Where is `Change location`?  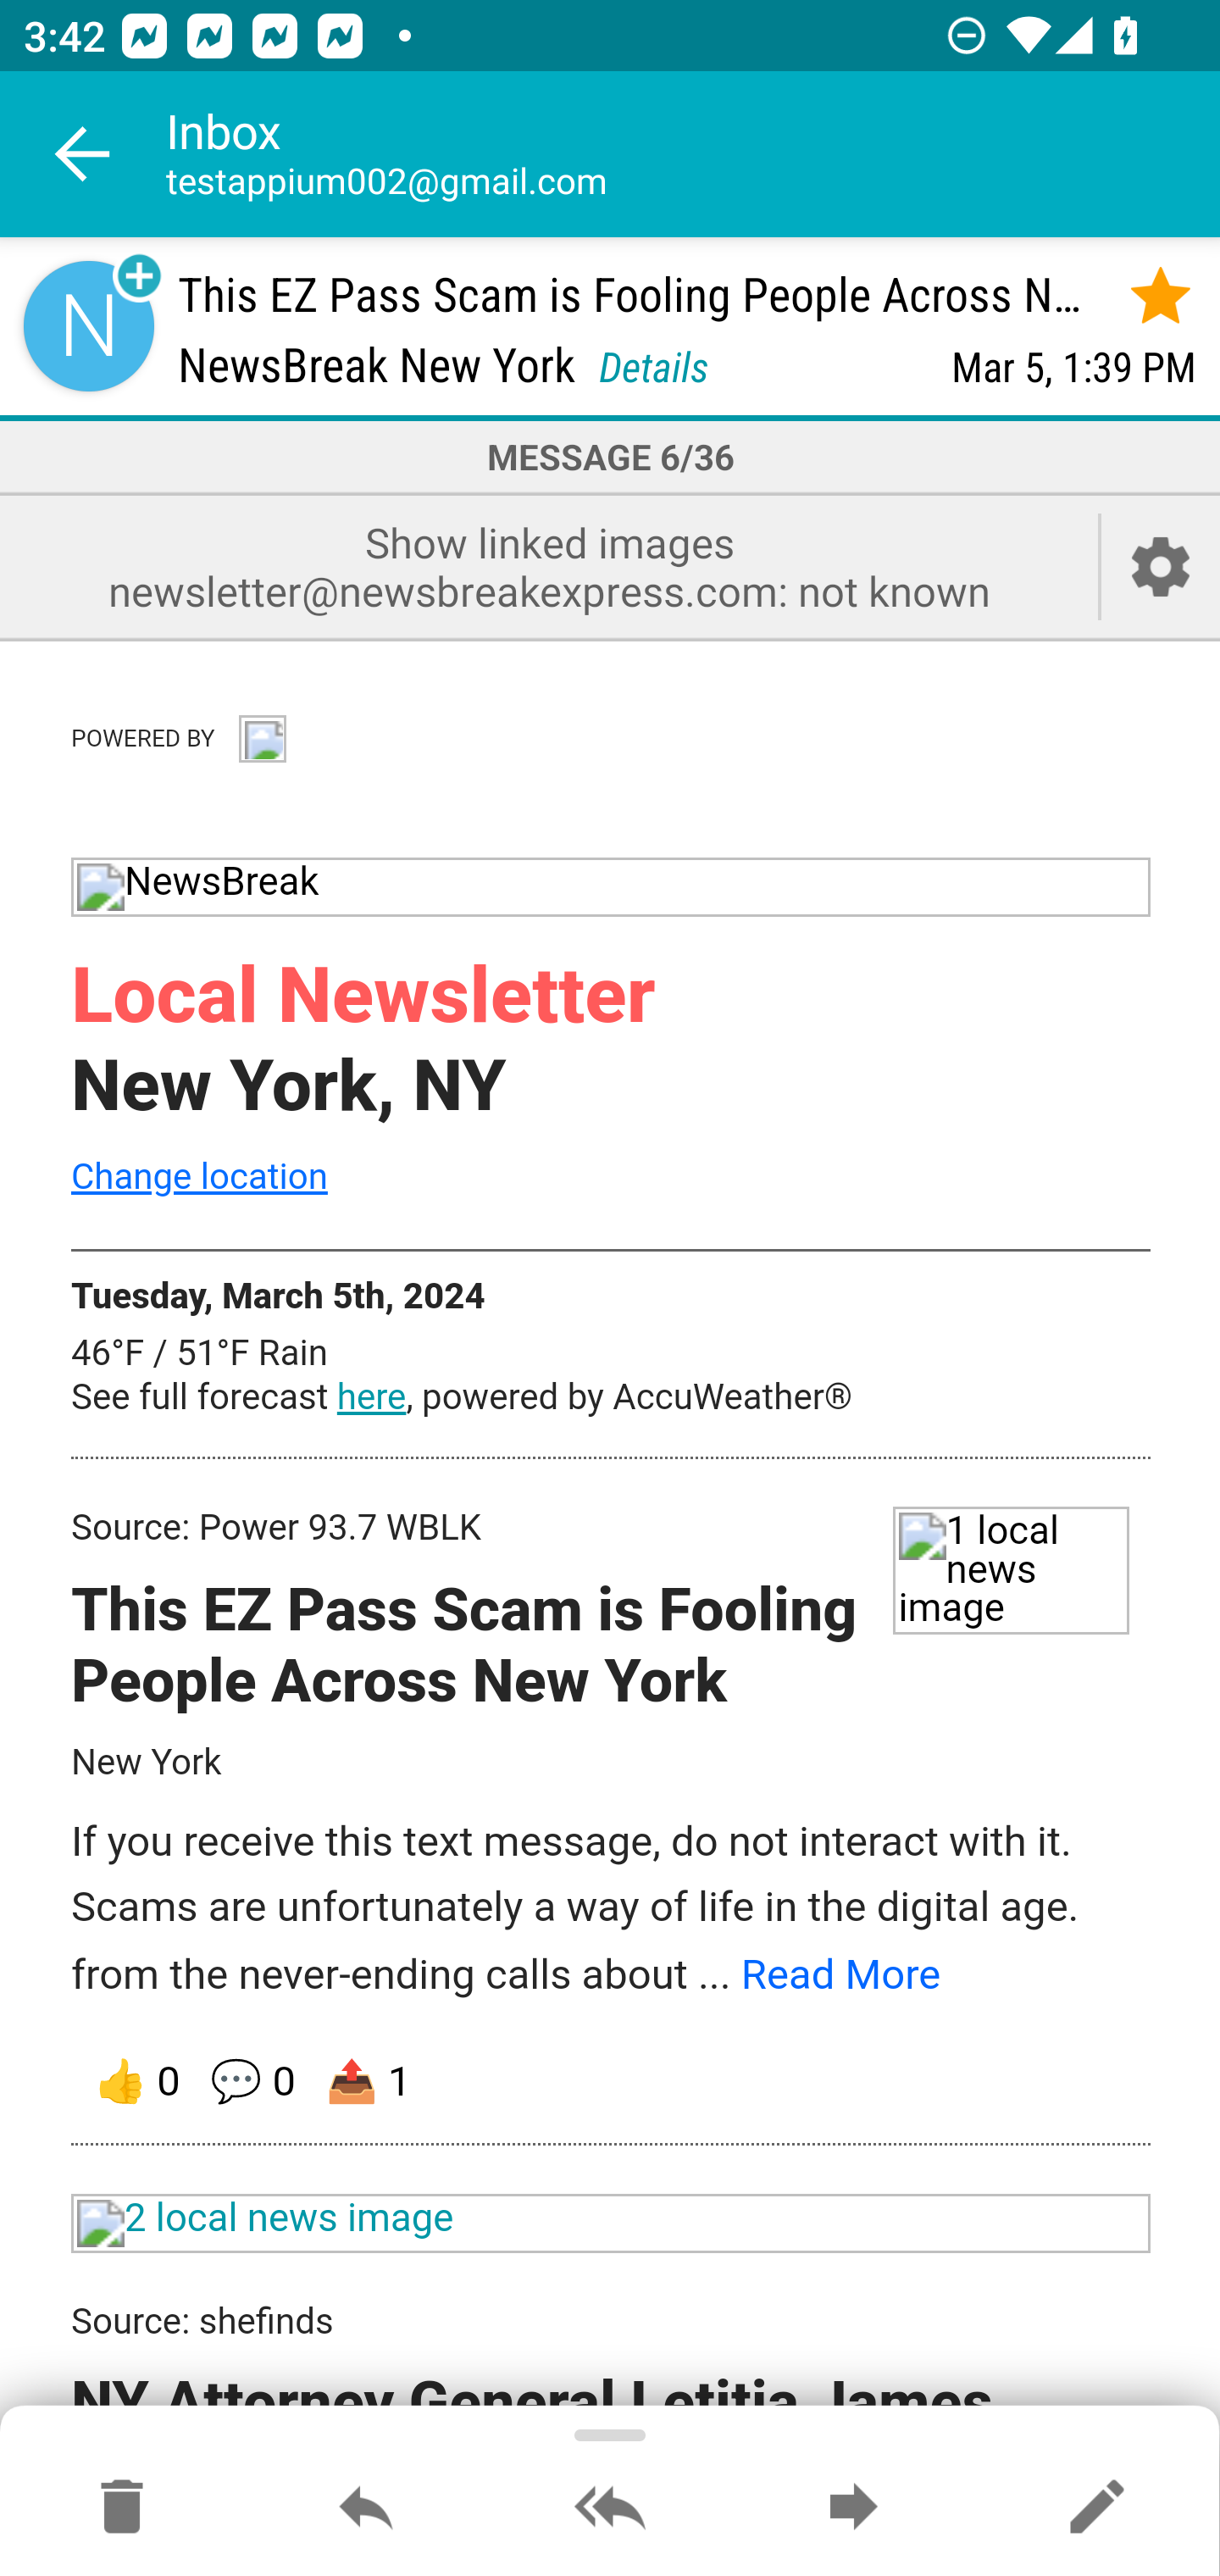 Change location is located at coordinates (199, 1175).